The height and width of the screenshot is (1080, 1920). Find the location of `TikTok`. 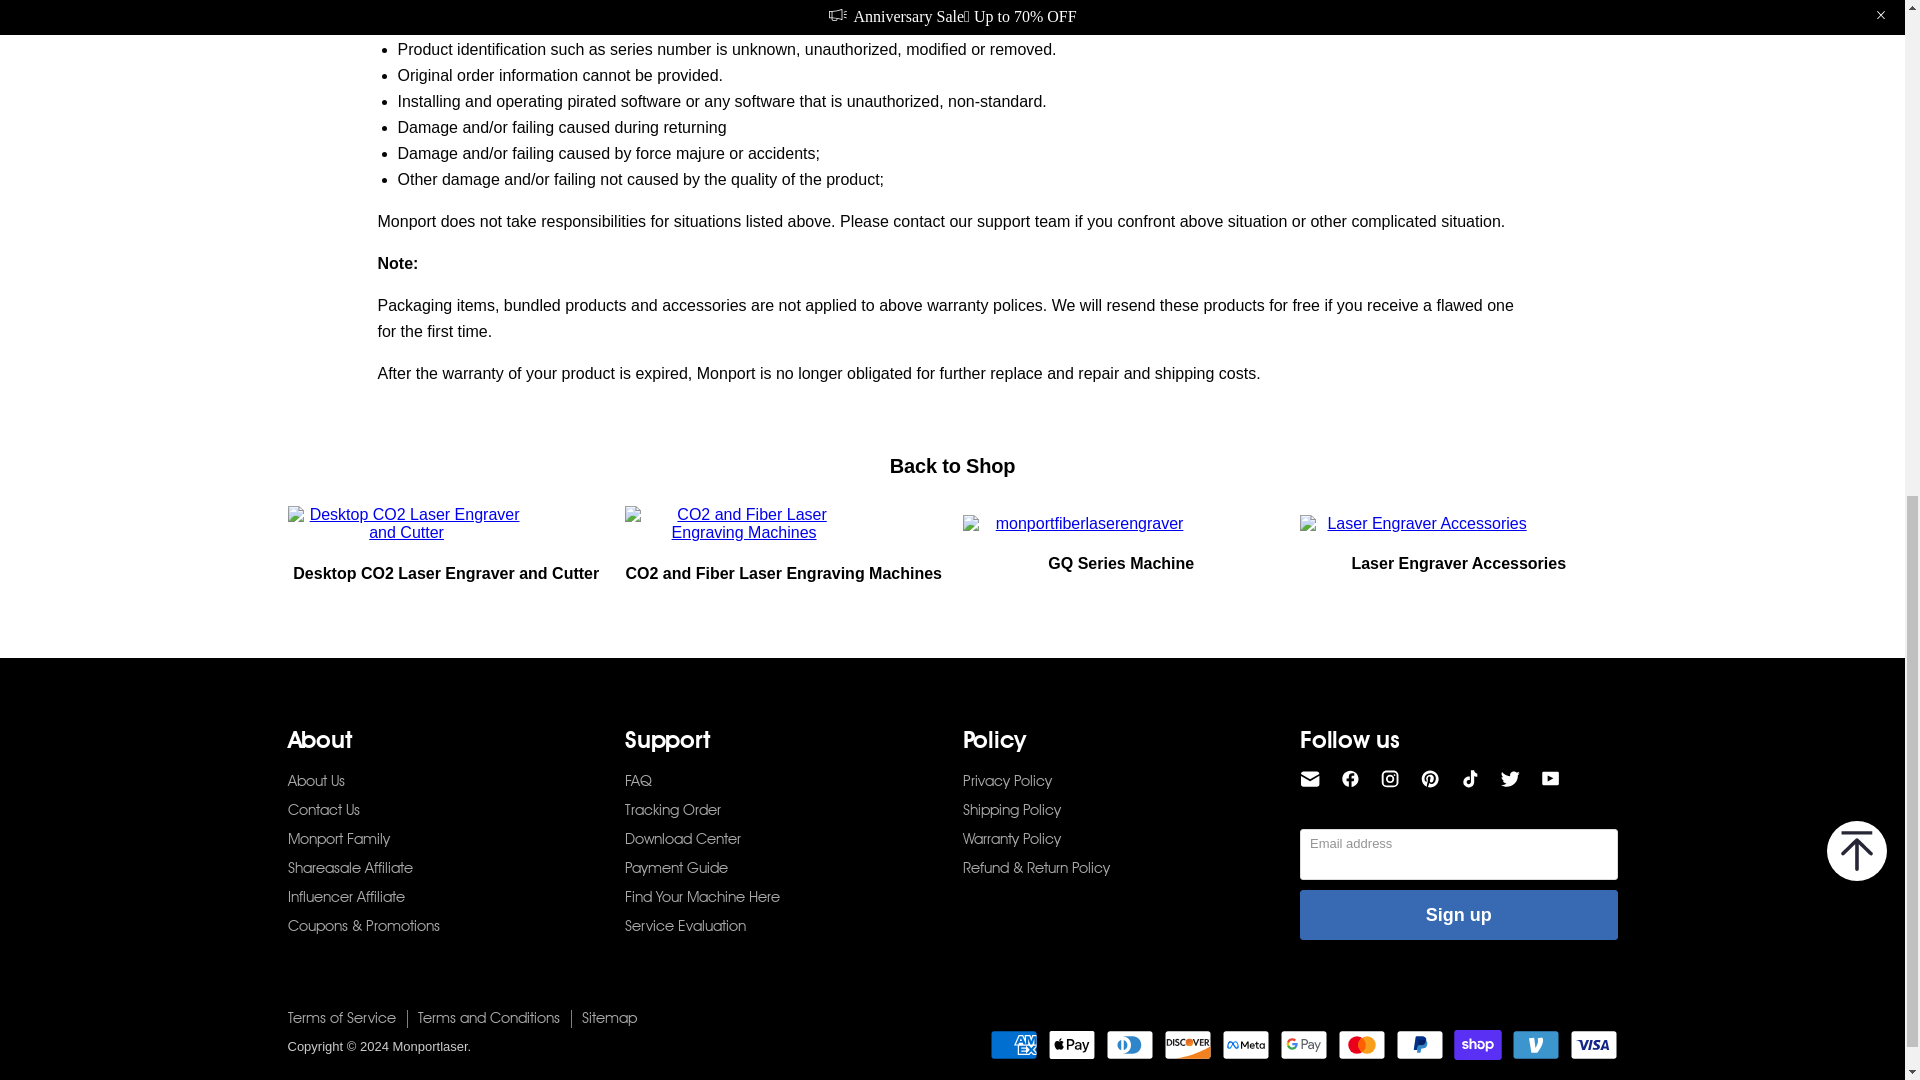

TikTok is located at coordinates (1470, 778).